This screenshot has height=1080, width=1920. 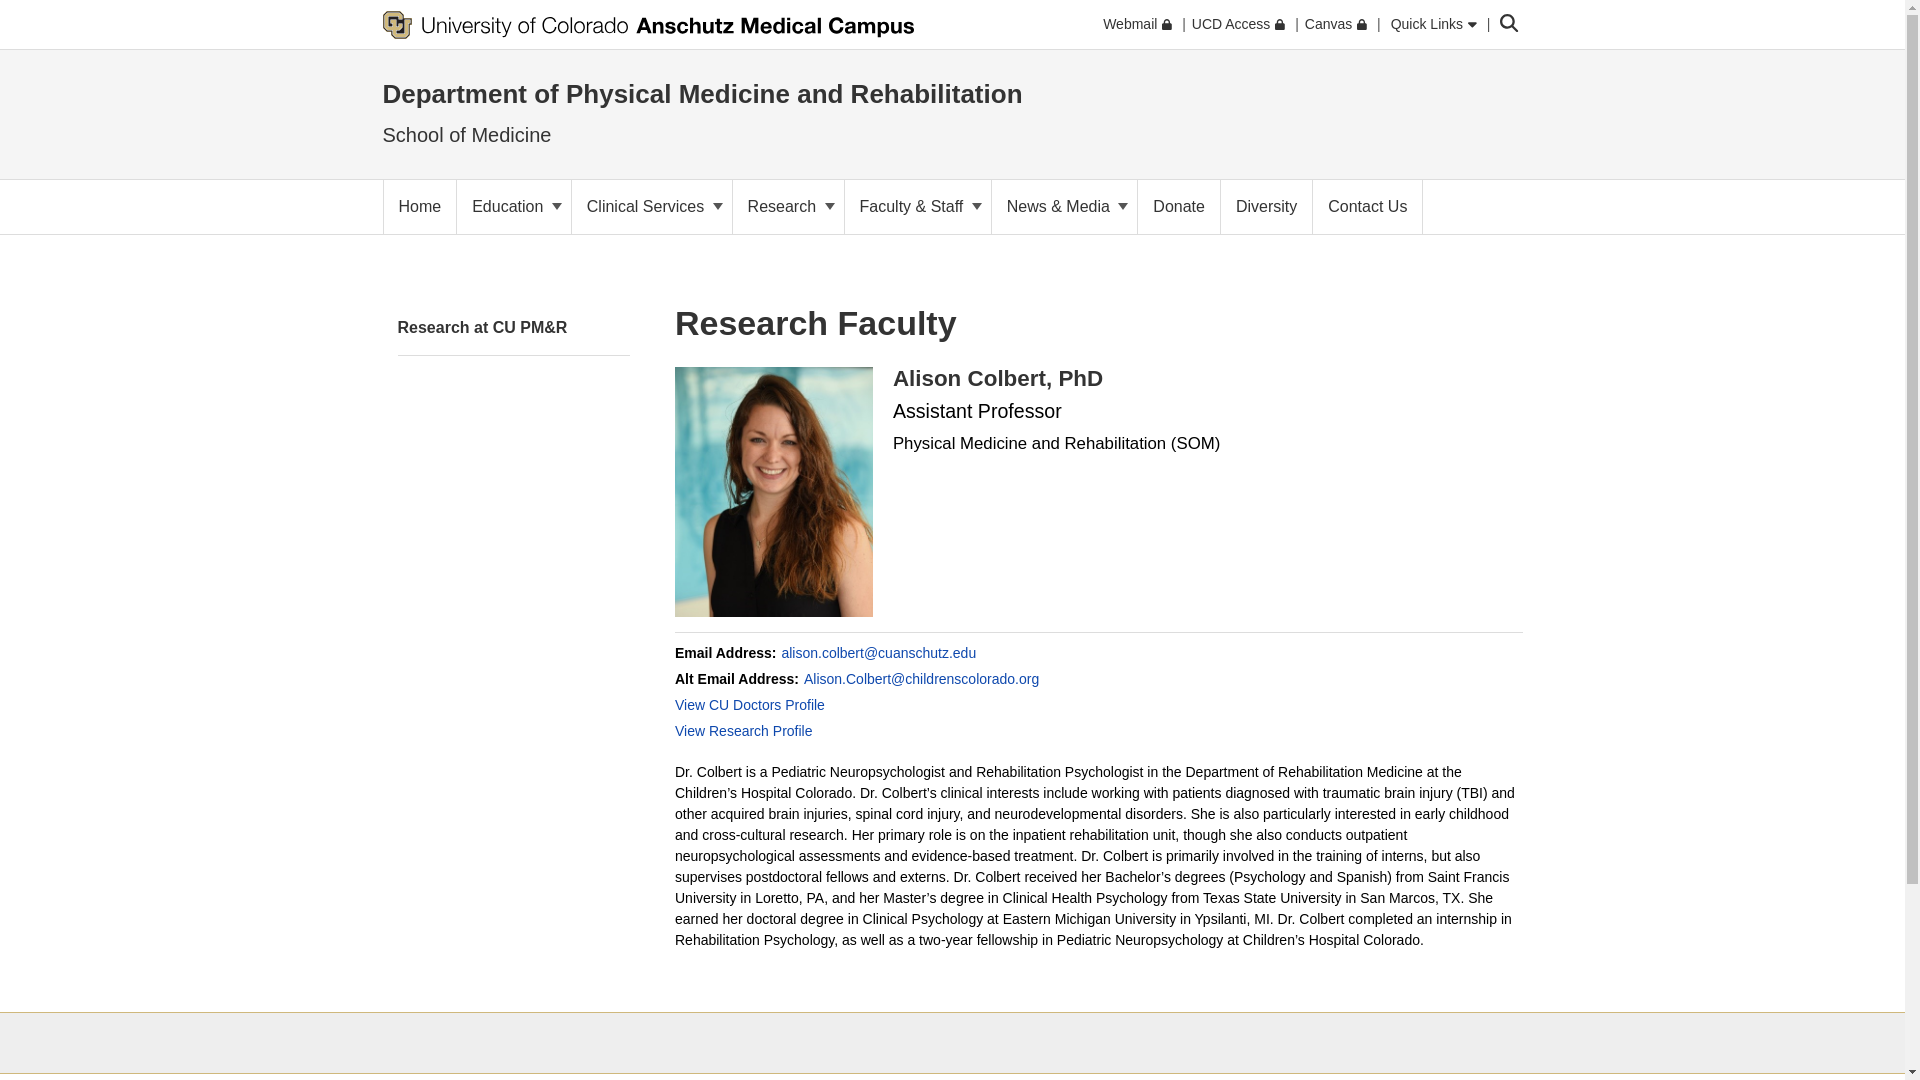 I want to click on Webmail, so click(x=1136, y=24).